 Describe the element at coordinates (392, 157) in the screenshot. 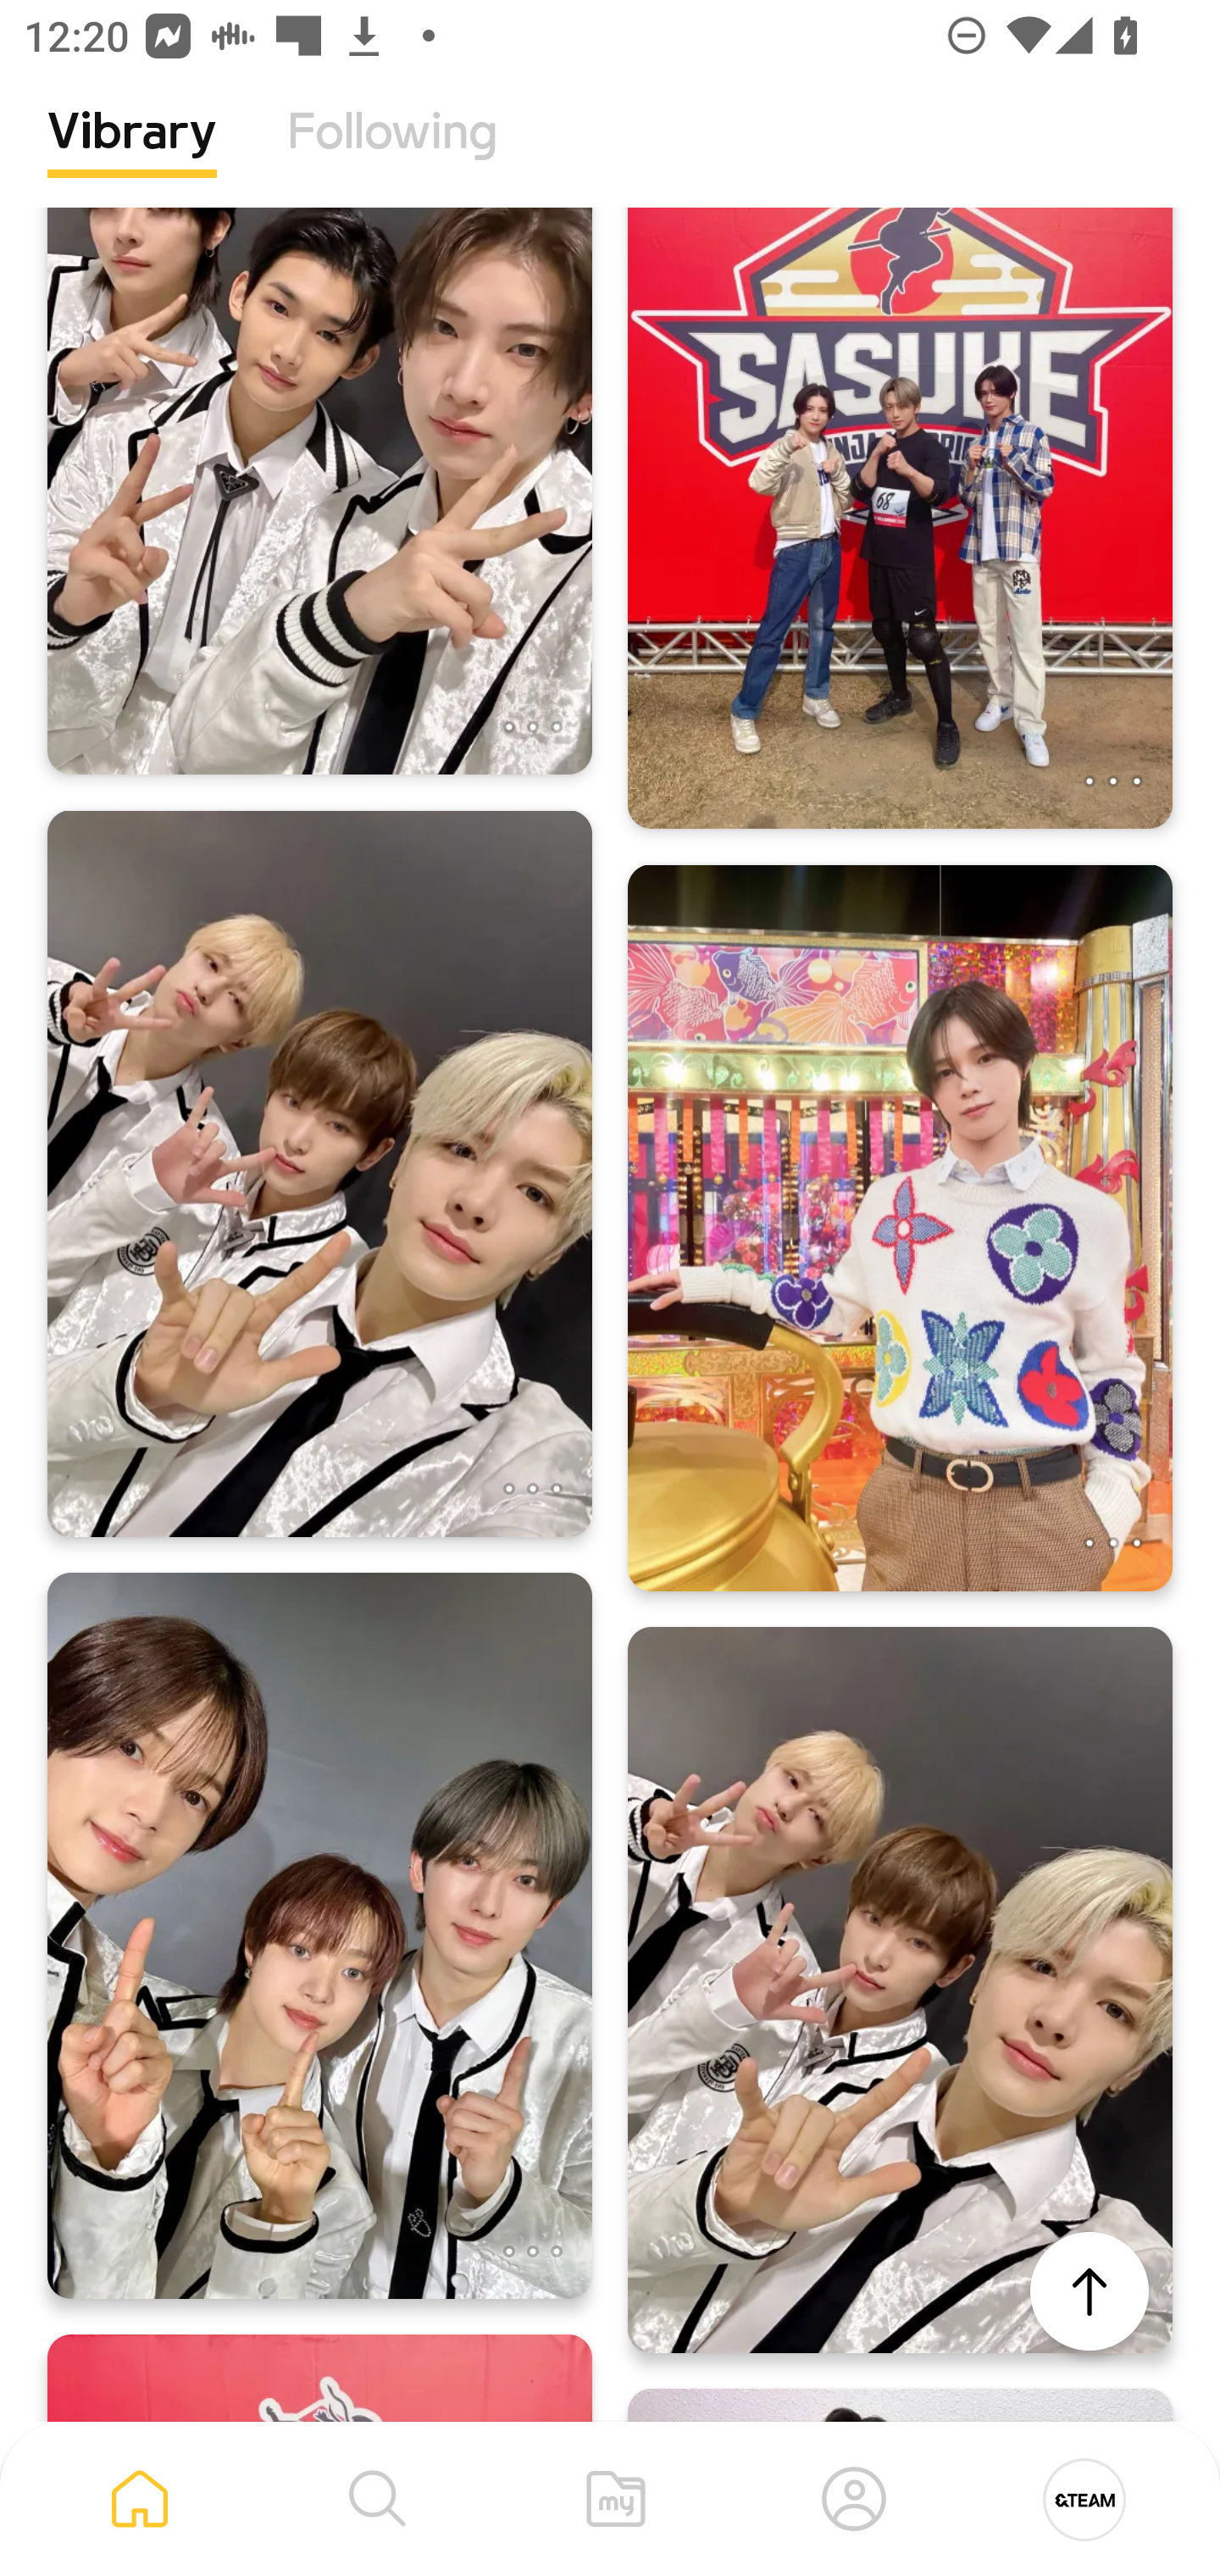

I see `Following` at that location.